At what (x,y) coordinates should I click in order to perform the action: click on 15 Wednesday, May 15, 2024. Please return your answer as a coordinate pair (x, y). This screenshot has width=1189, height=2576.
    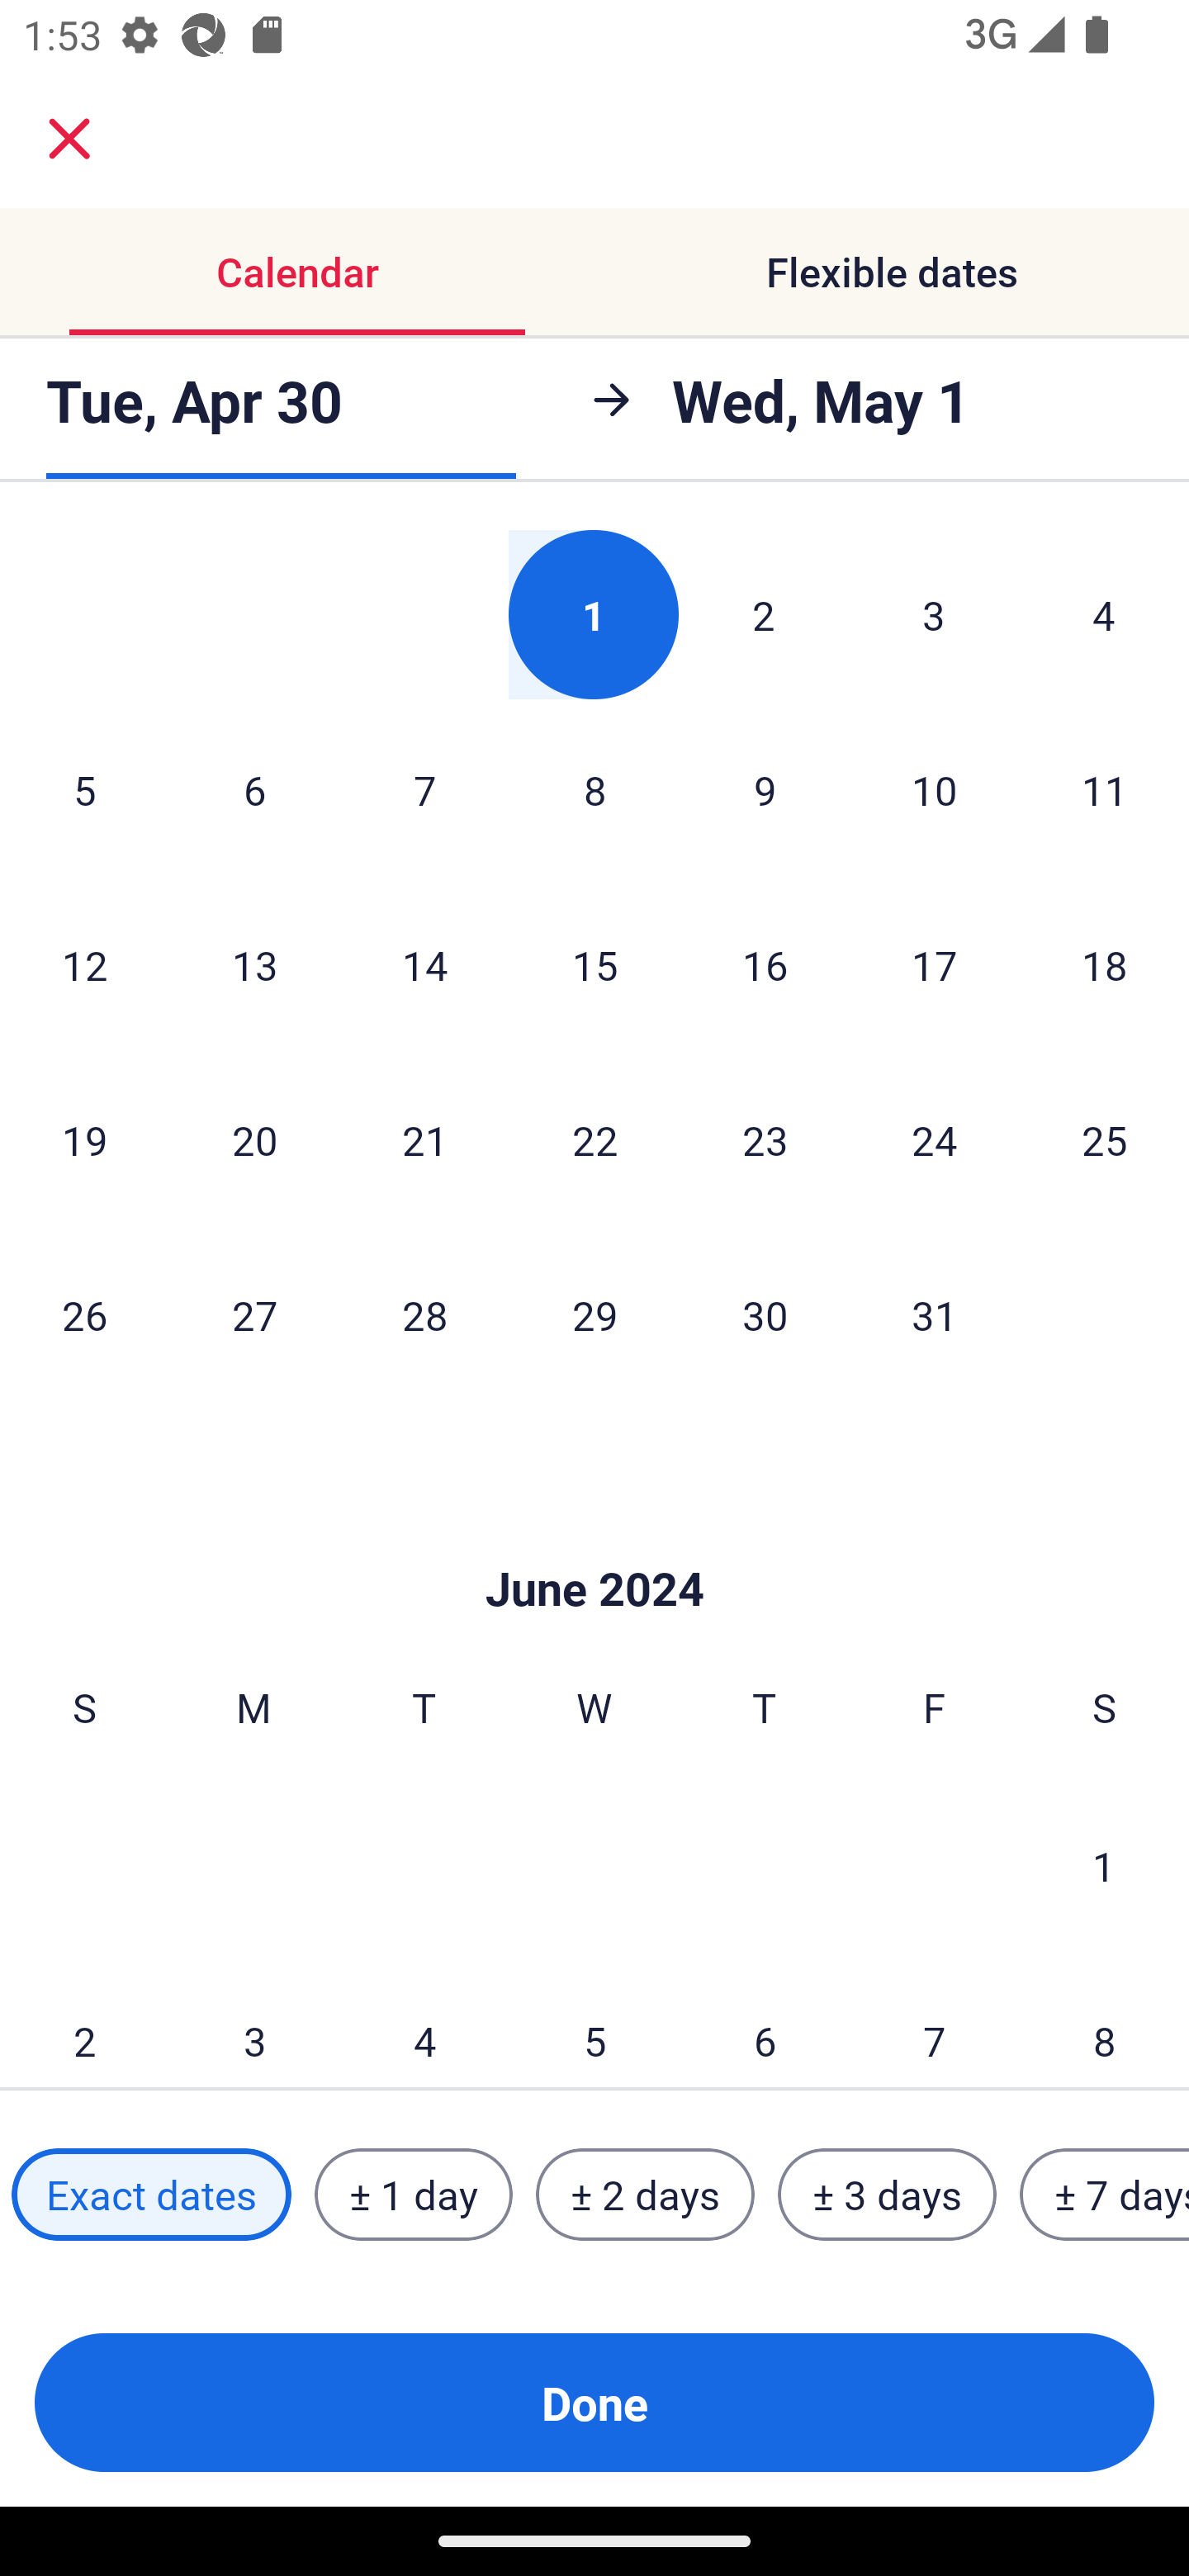
    Looking at the image, I should click on (594, 964).